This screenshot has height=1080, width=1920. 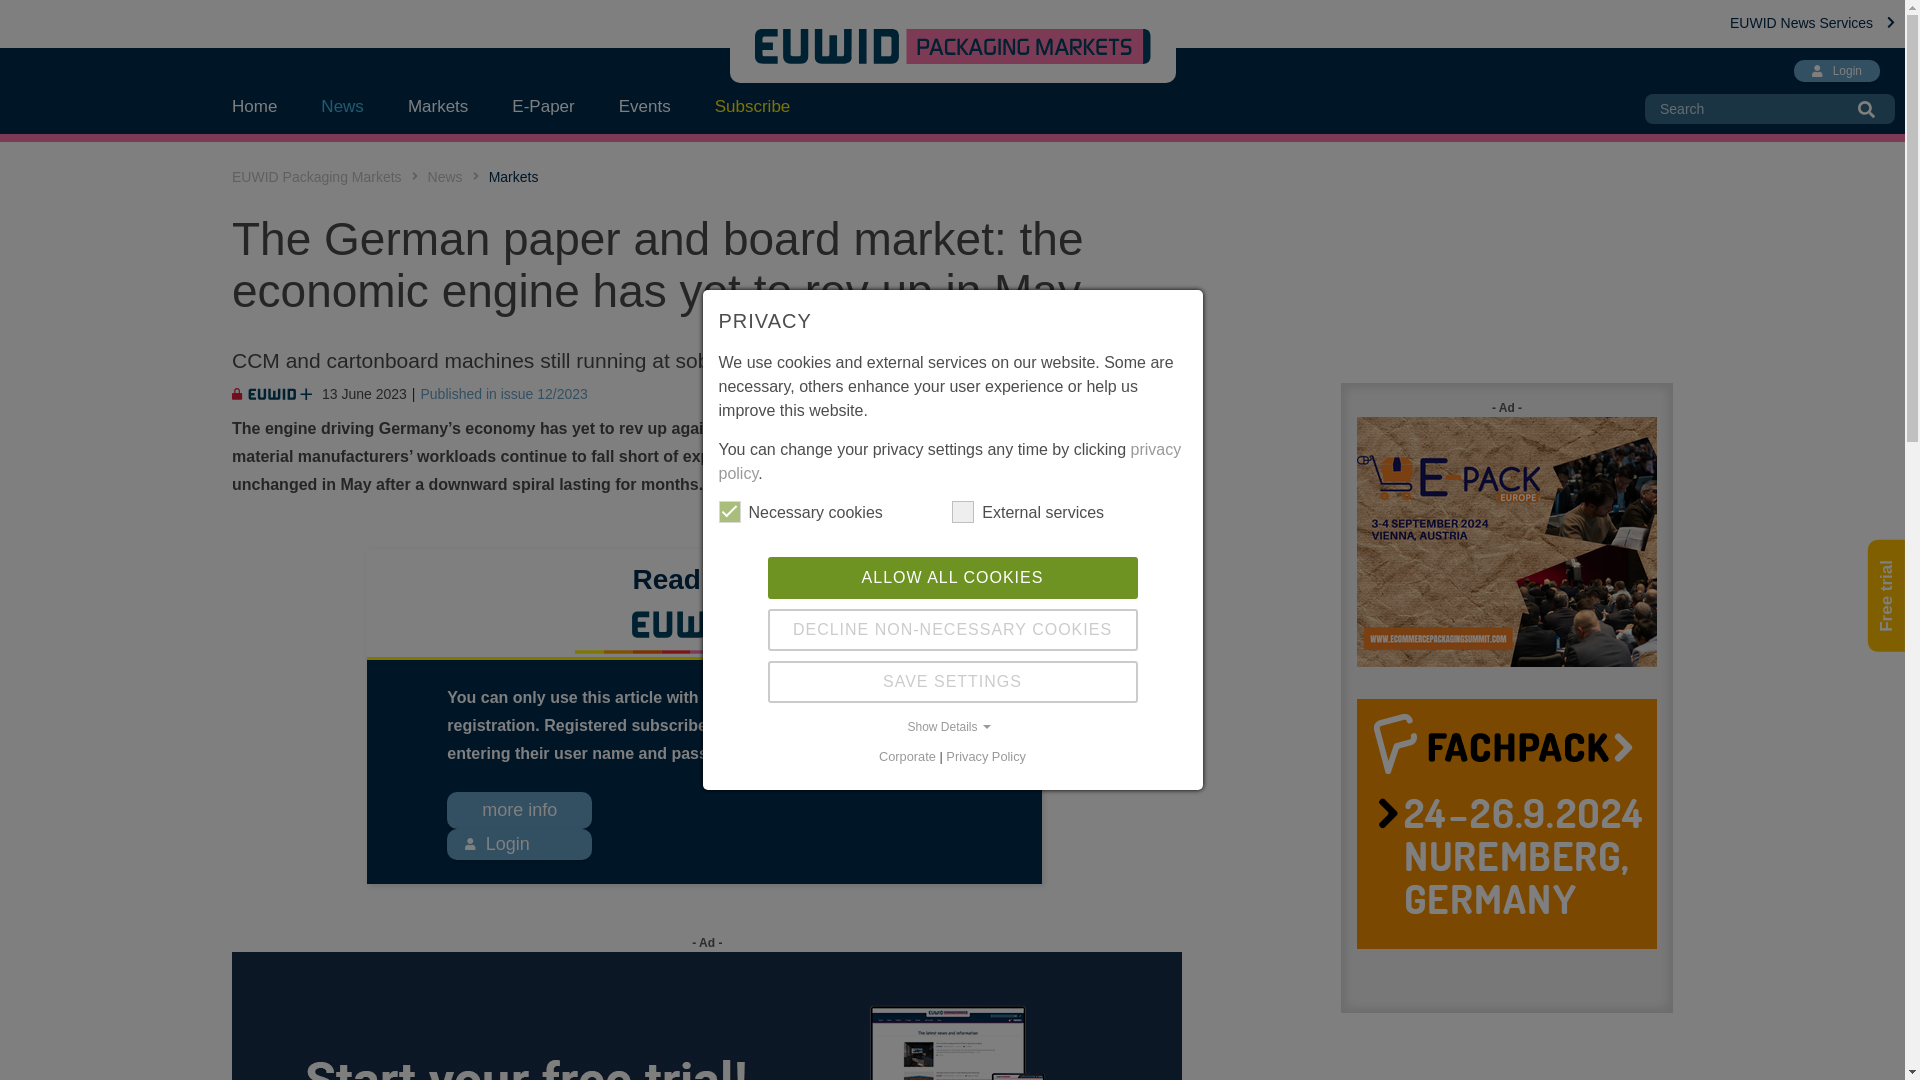 What do you see at coordinates (1812, 22) in the screenshot?
I see `EUWID News Services` at bounding box center [1812, 22].